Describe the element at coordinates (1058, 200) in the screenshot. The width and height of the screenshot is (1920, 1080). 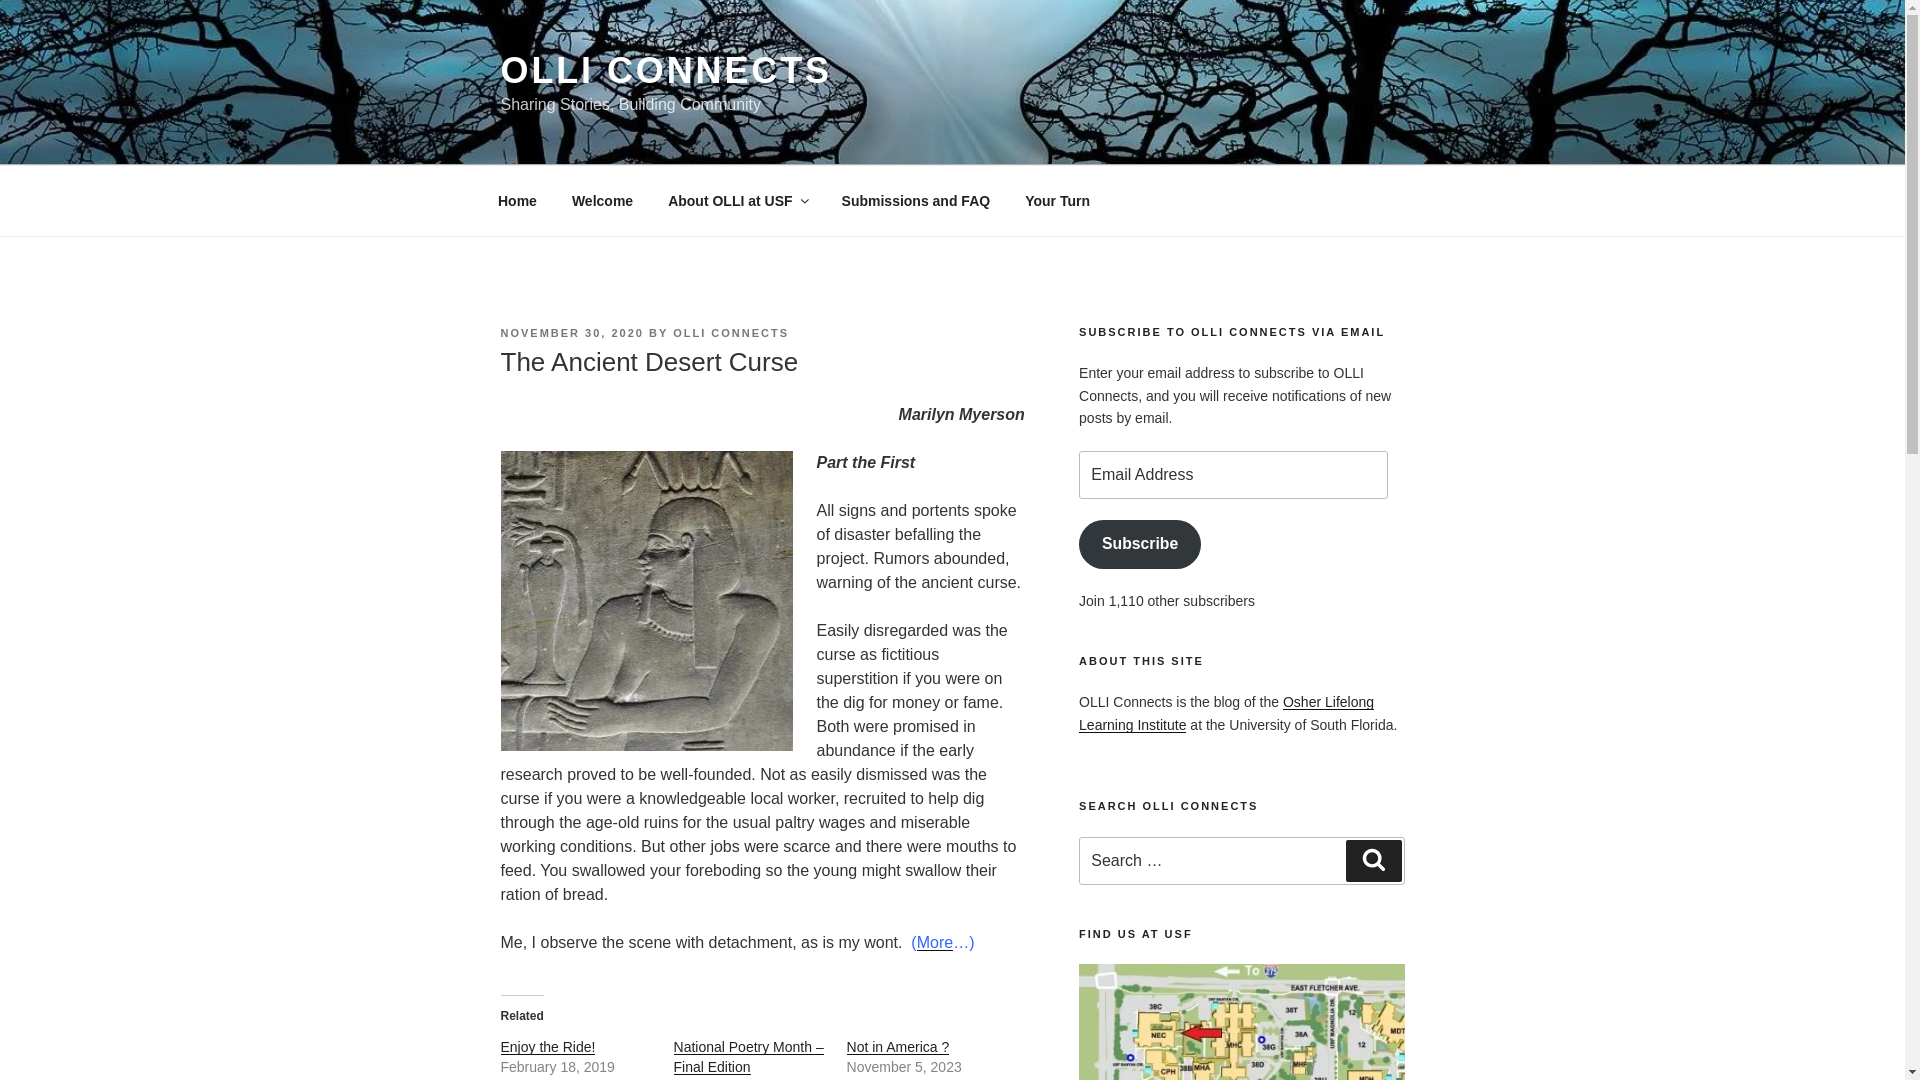
I see `Your Turn` at that location.